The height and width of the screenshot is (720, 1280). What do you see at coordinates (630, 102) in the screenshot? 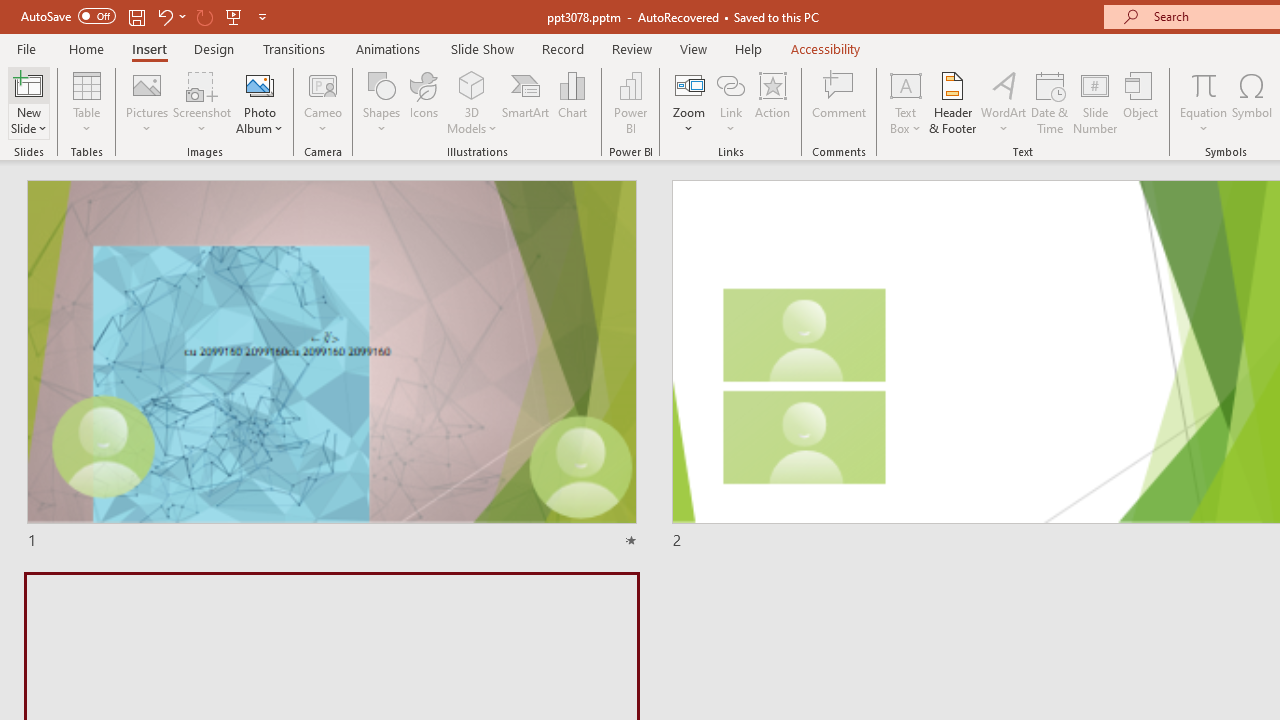
I see `Power BI` at bounding box center [630, 102].